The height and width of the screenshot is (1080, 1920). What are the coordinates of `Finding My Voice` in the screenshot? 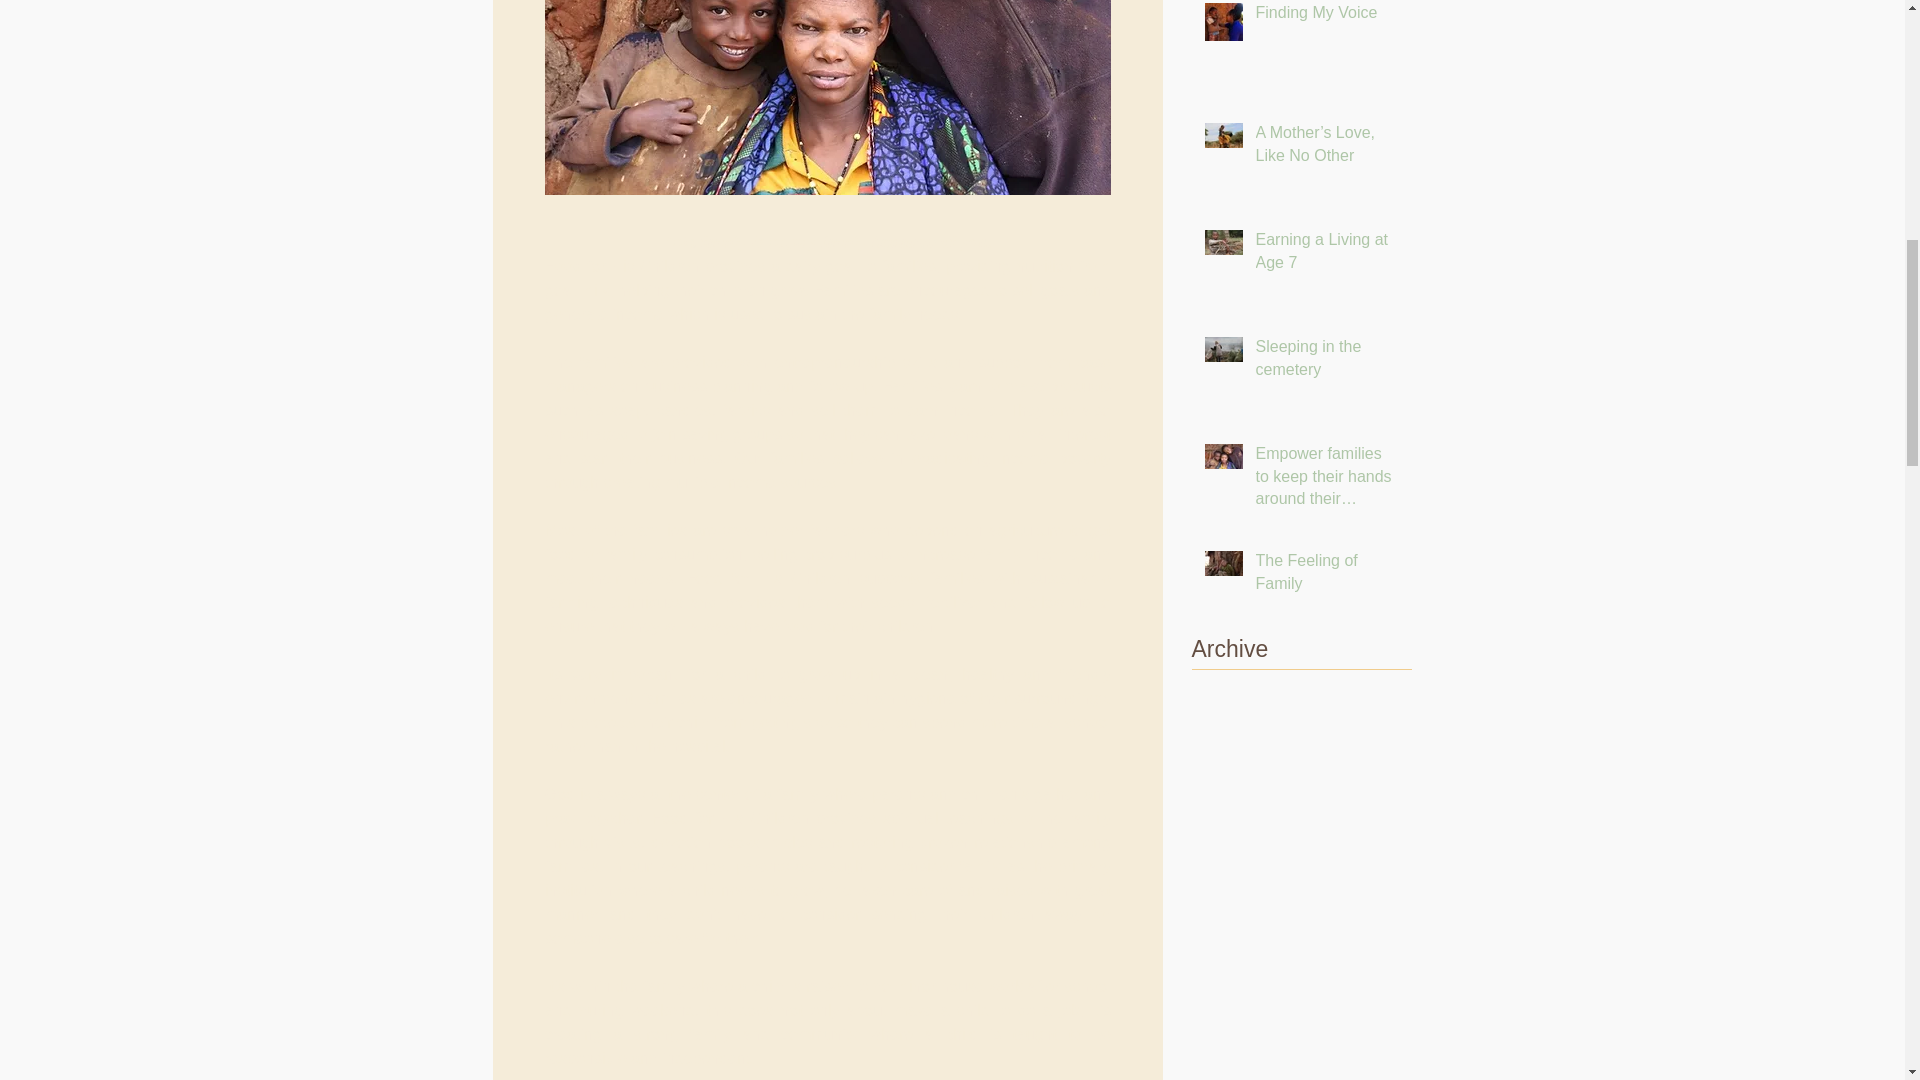 It's located at (1327, 17).